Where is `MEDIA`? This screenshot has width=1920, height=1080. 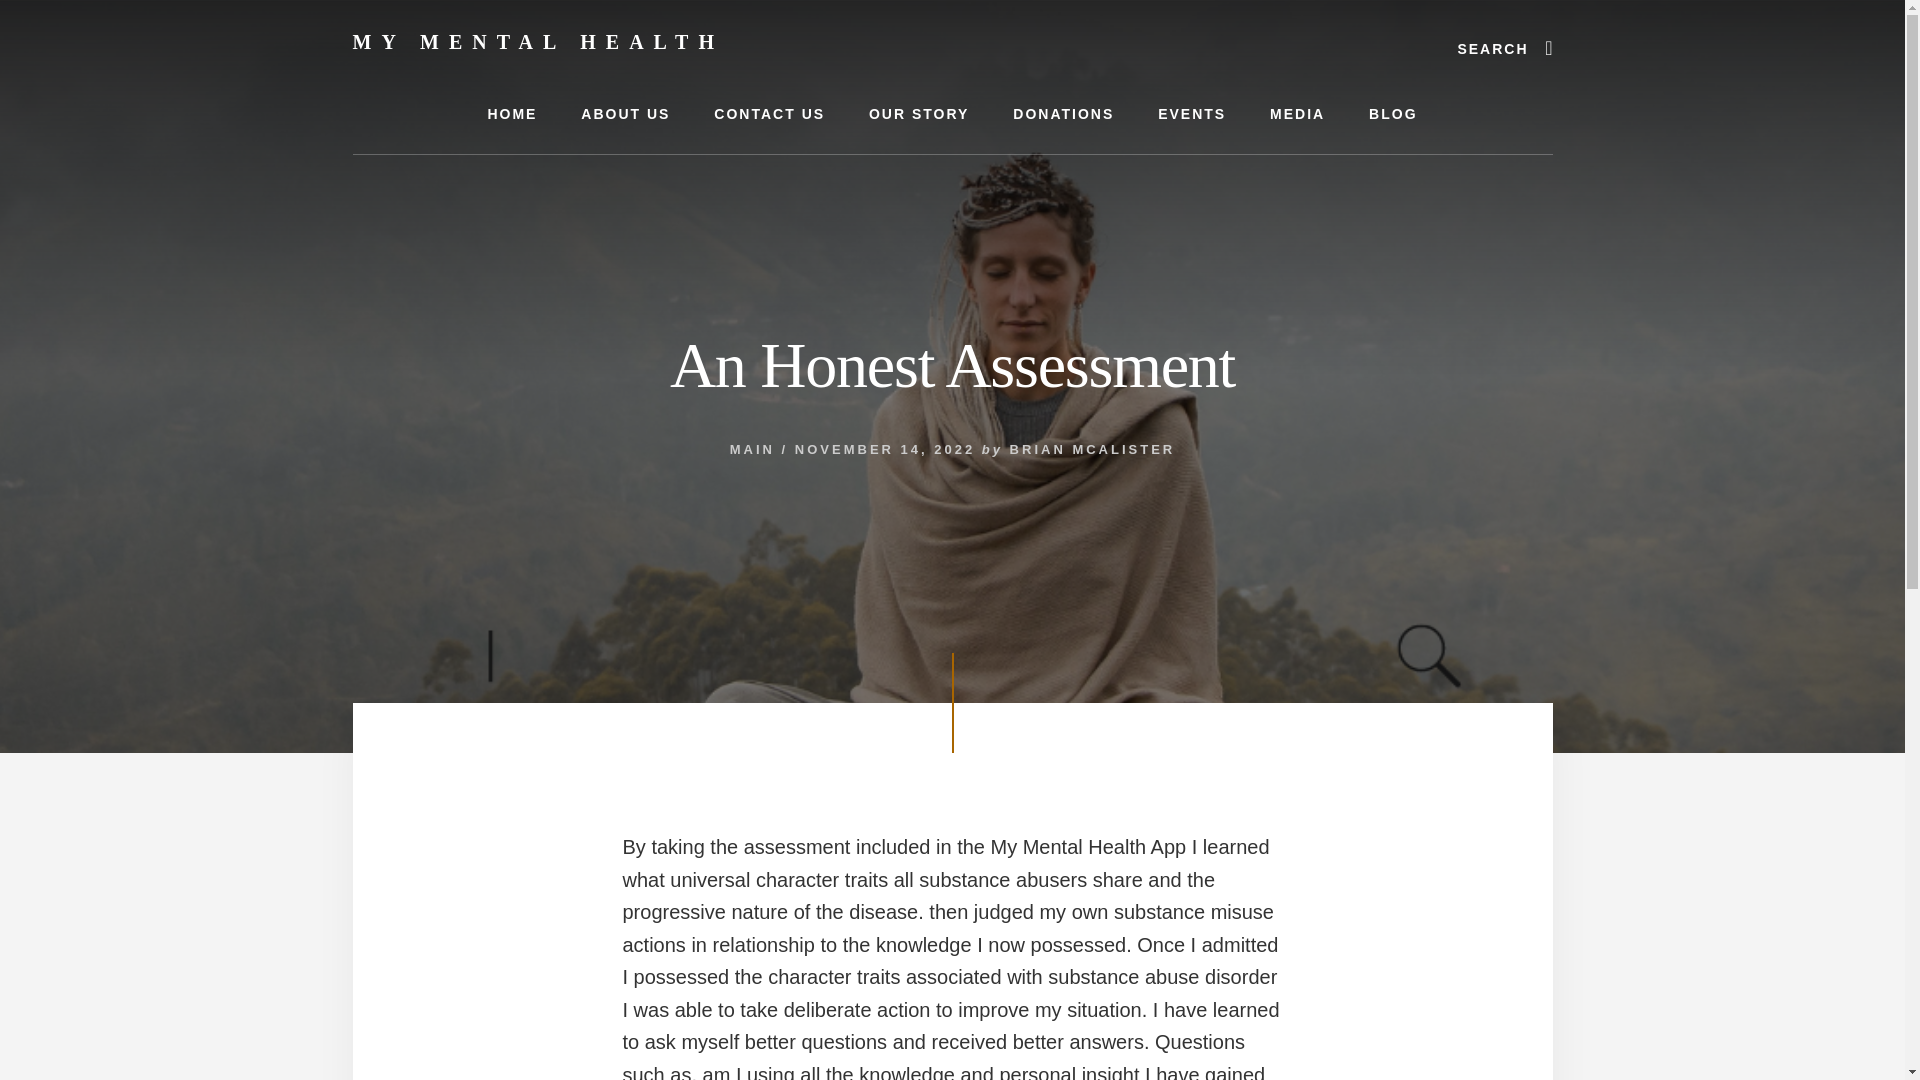 MEDIA is located at coordinates (1297, 114).